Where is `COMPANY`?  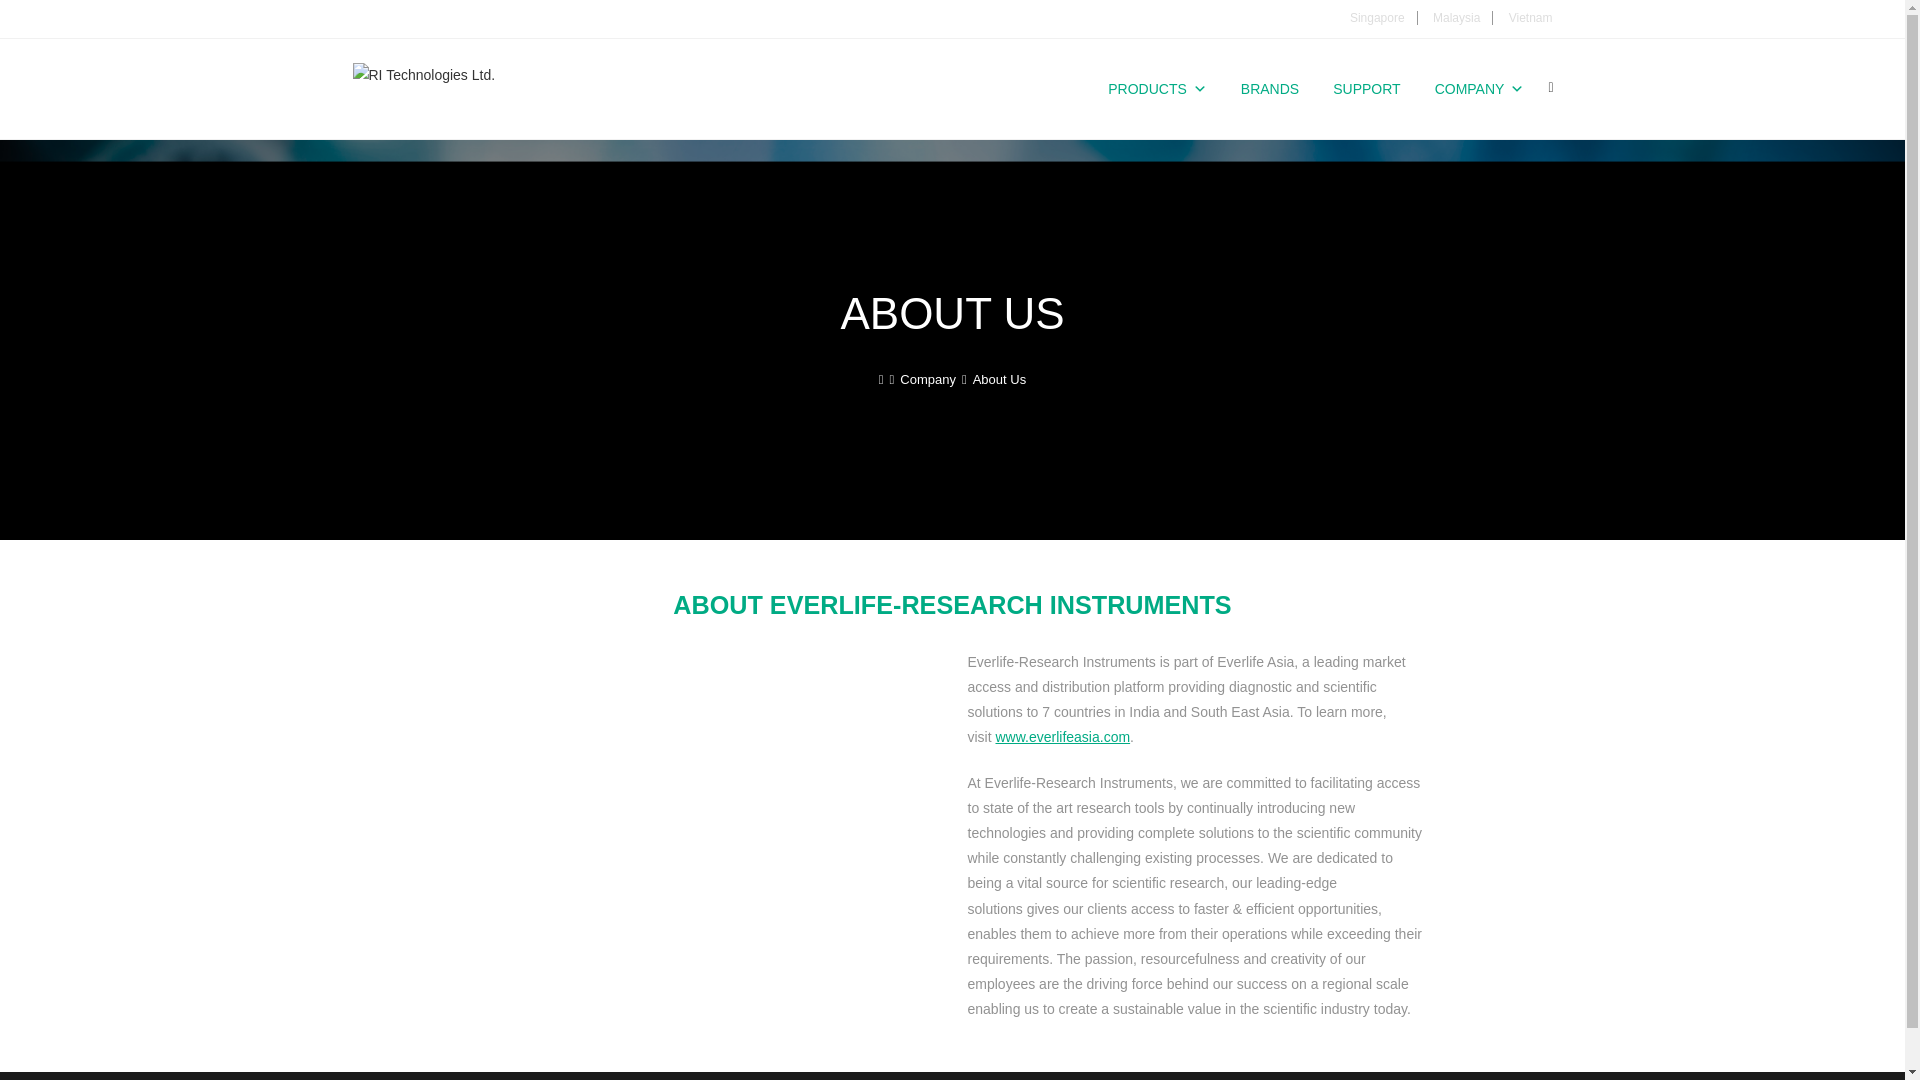 COMPANY is located at coordinates (1479, 88).